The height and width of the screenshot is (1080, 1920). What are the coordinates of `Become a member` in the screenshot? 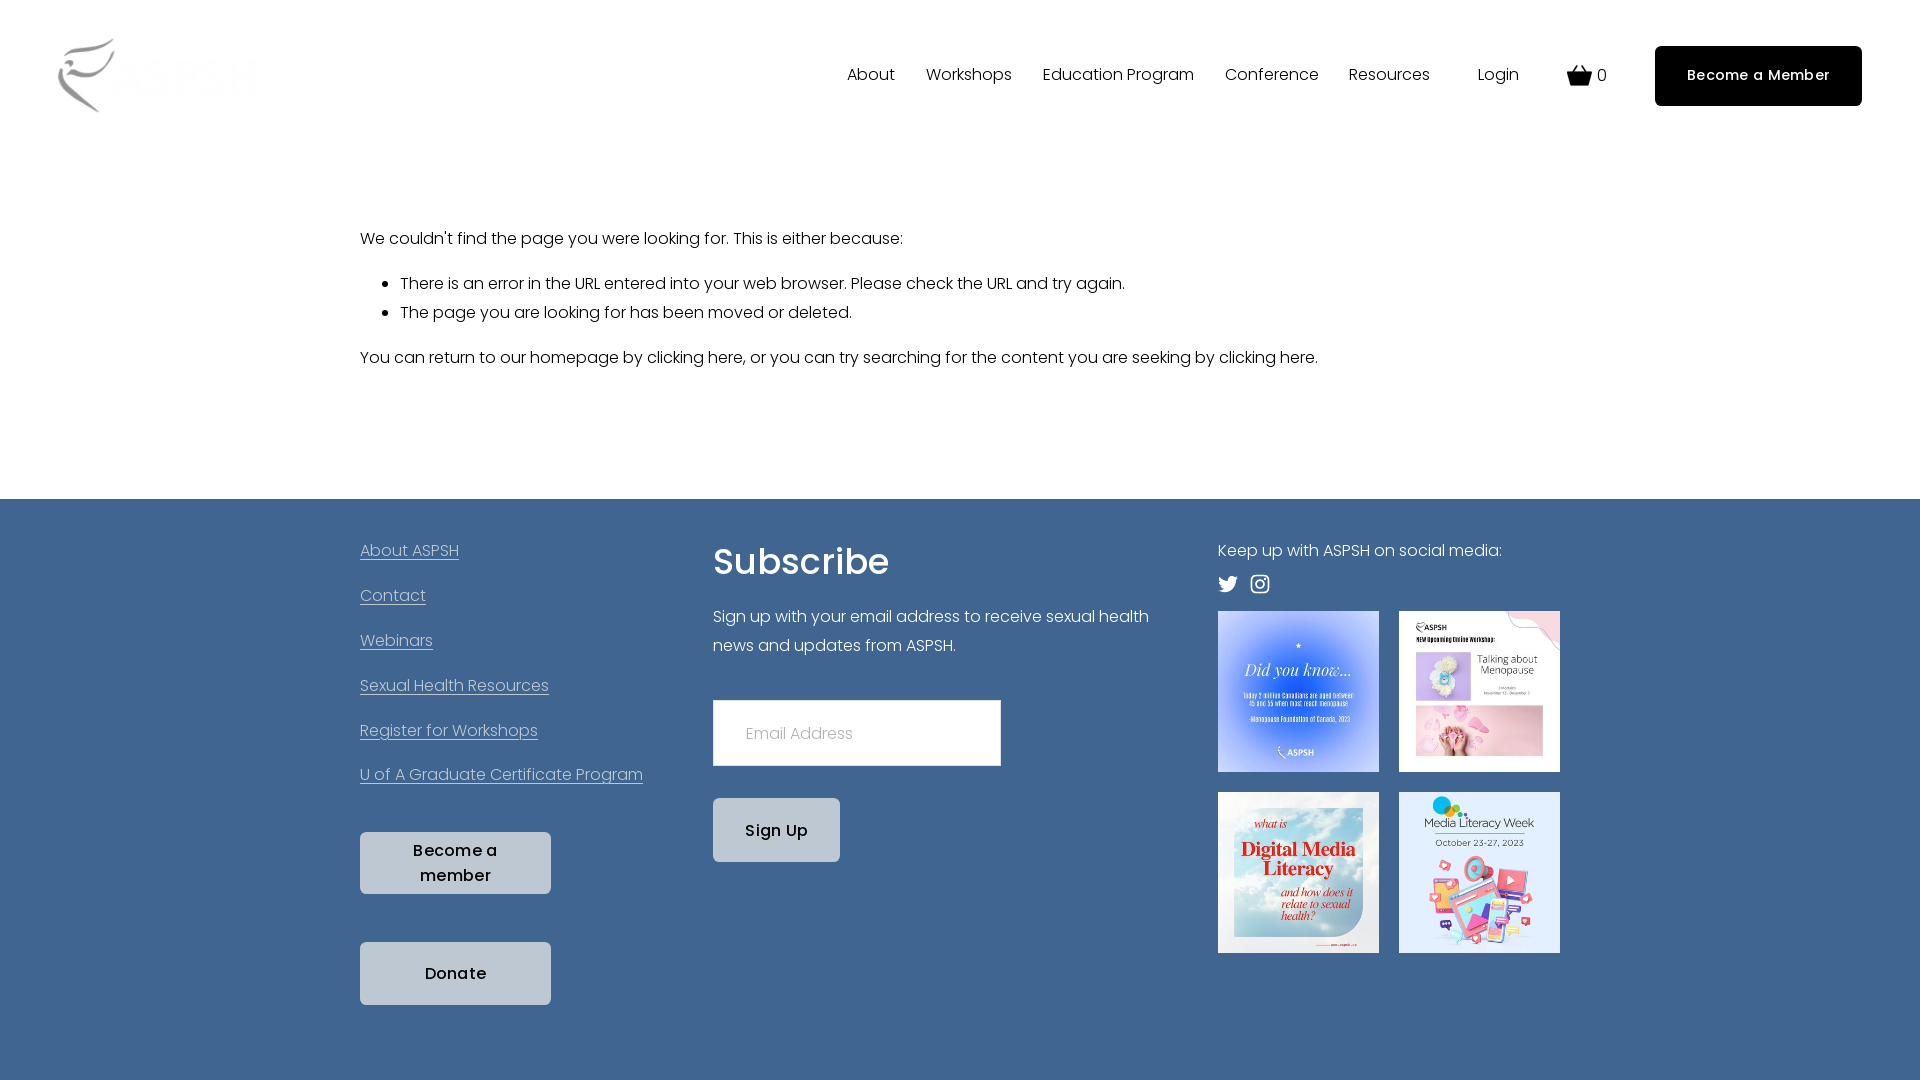 It's located at (456, 864).